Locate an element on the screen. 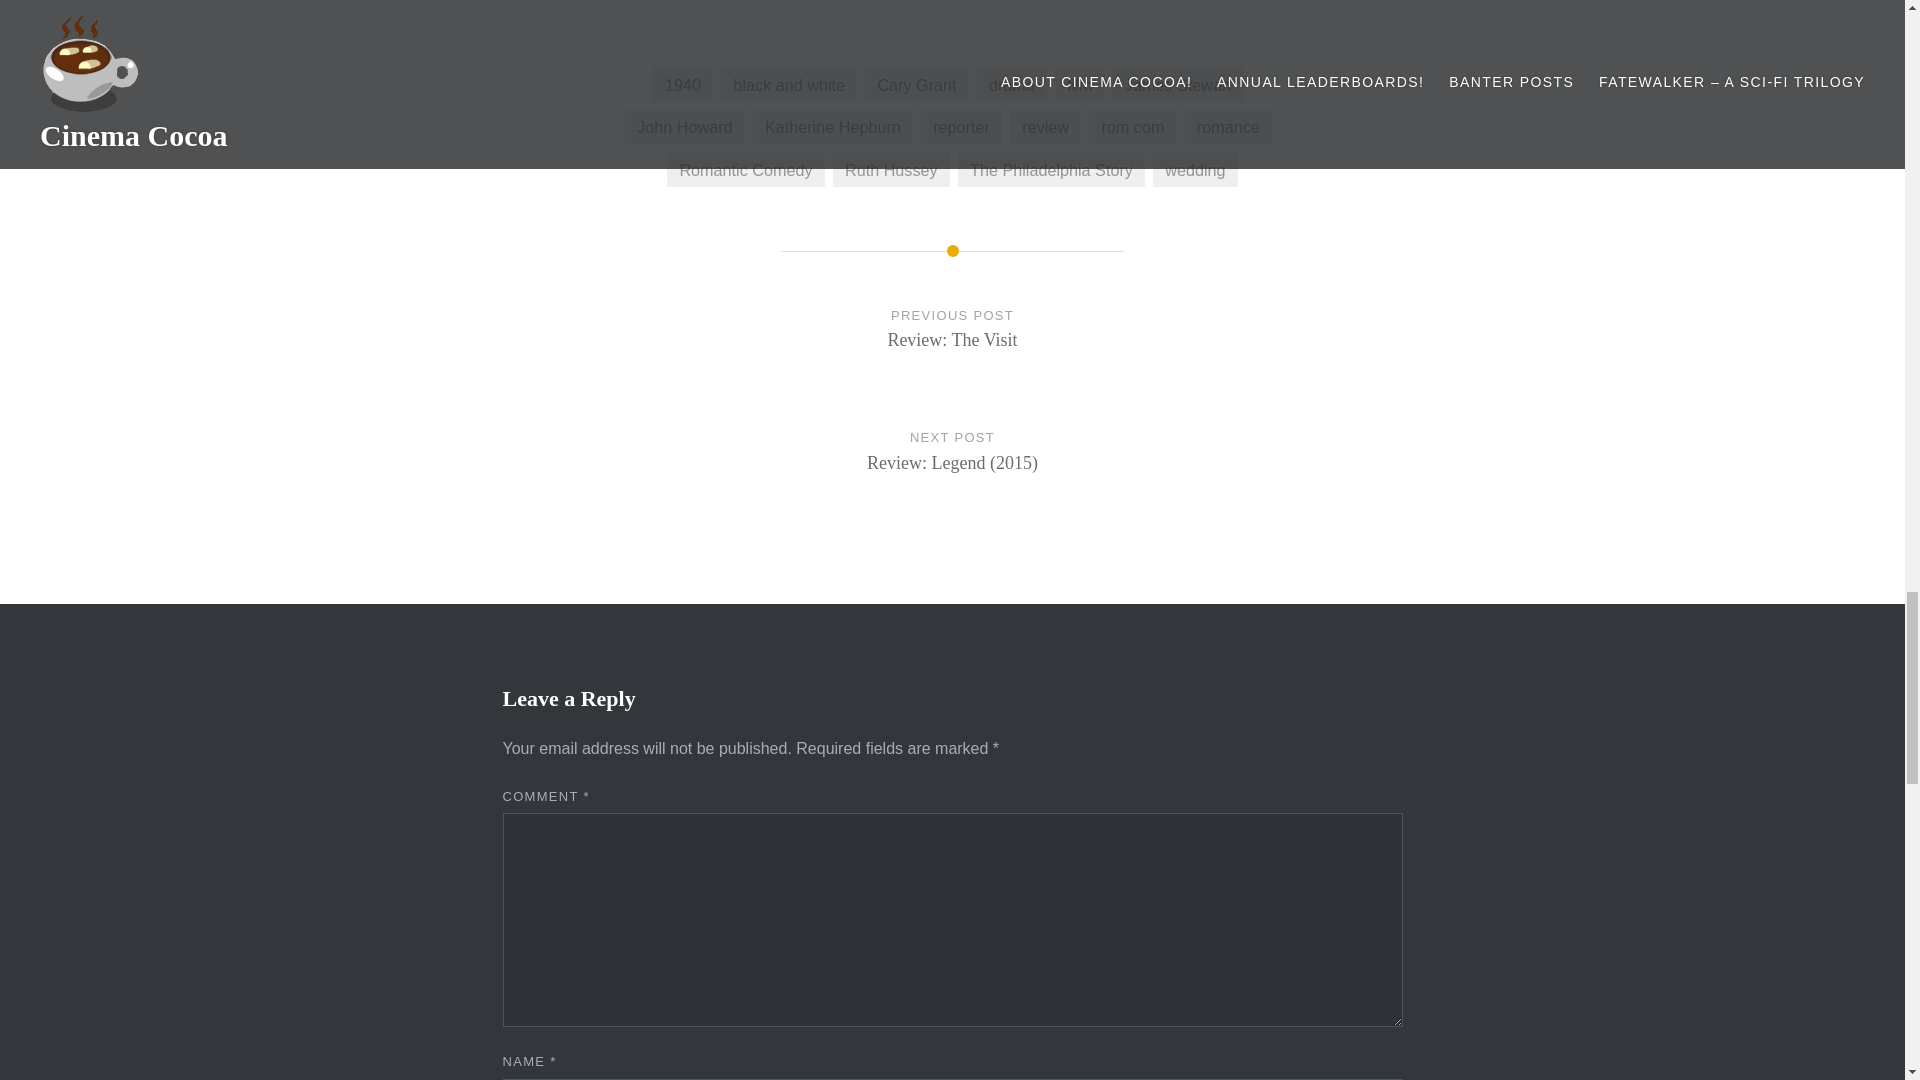 This screenshot has width=1920, height=1080. Katherine Hepburn is located at coordinates (832, 126).